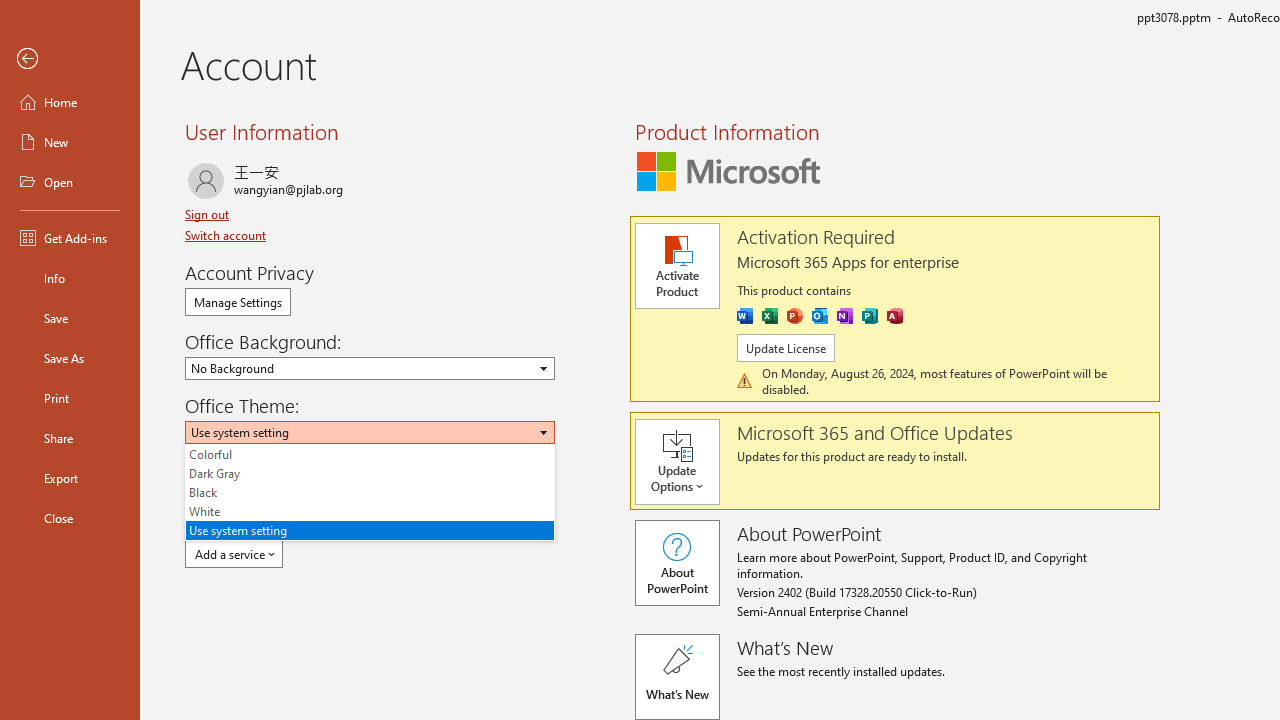  What do you see at coordinates (70, 238) in the screenshot?
I see `Get Add-ins` at bounding box center [70, 238].